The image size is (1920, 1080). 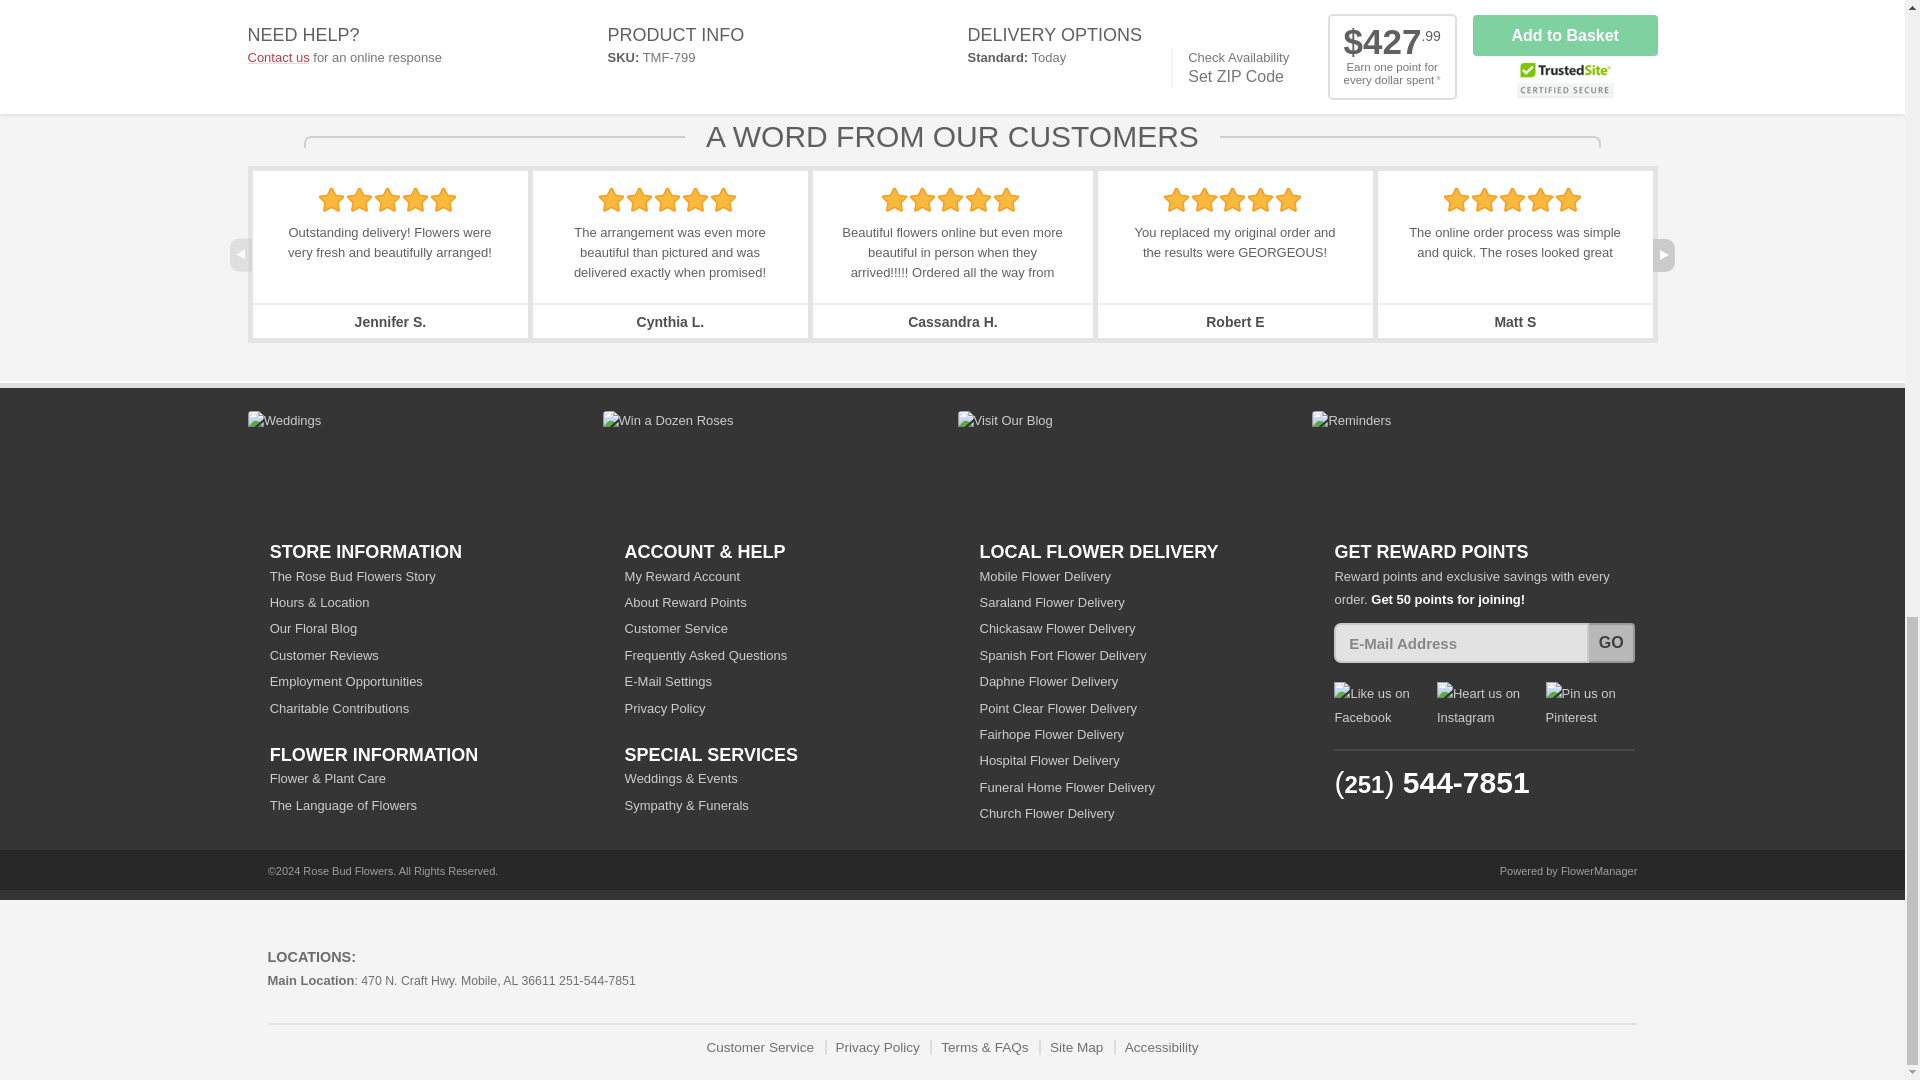 What do you see at coordinates (640, 199) in the screenshot?
I see `Full Star` at bounding box center [640, 199].